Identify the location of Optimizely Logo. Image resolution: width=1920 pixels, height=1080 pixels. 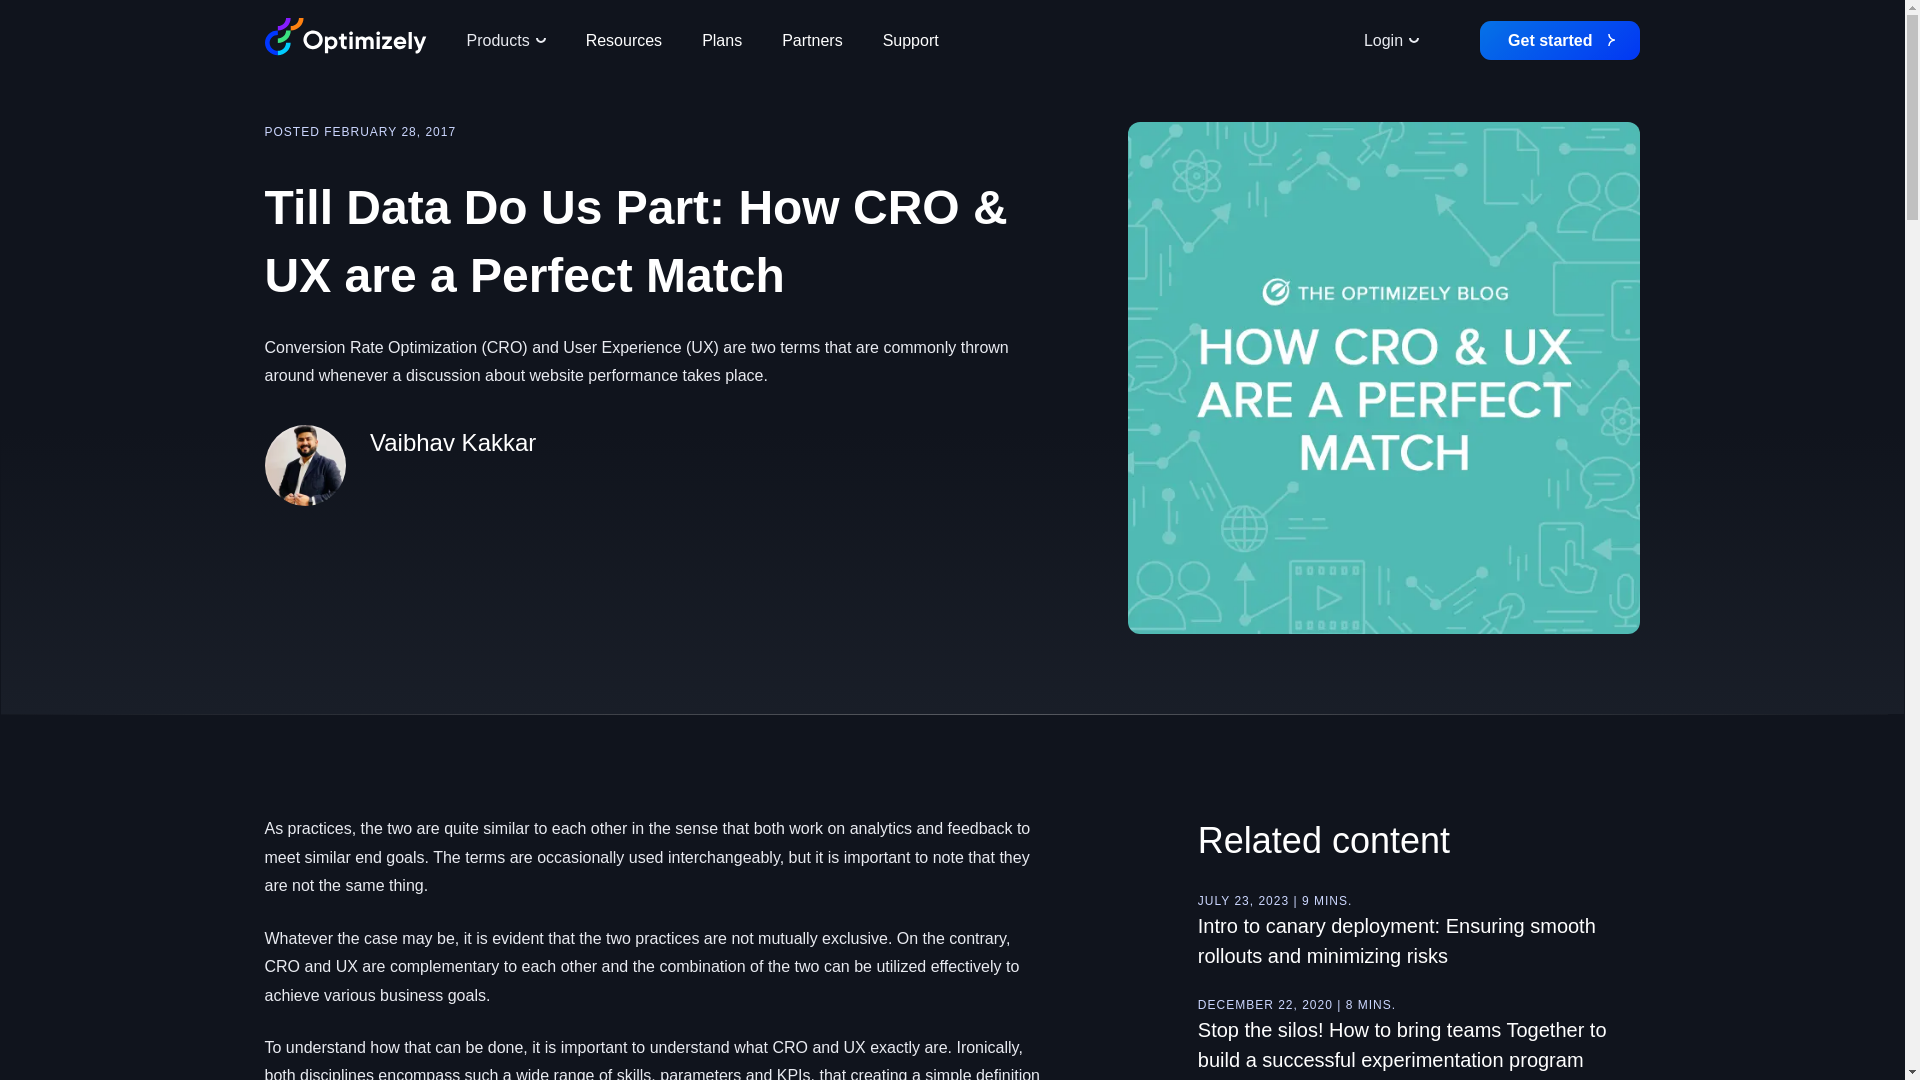
(345, 40).